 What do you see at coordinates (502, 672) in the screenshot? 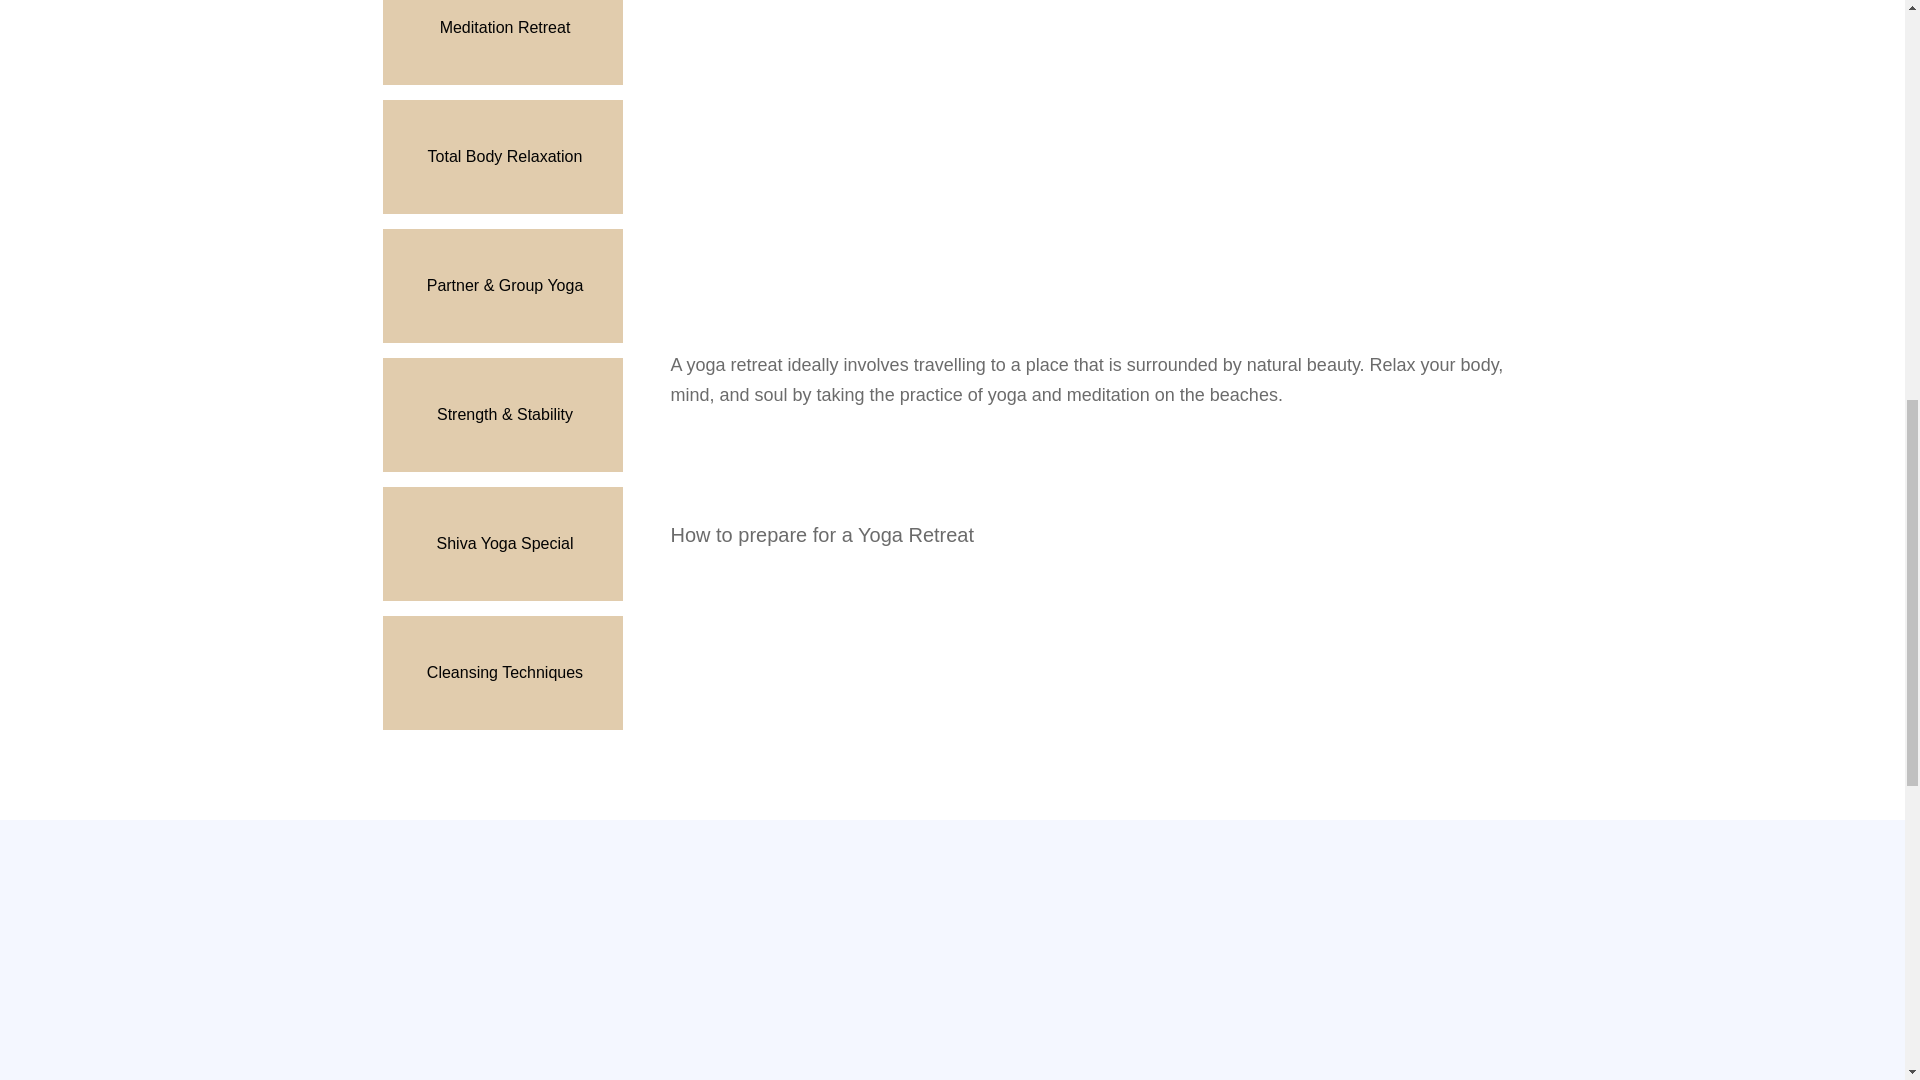
I see `Cleansing Techniques` at bounding box center [502, 672].